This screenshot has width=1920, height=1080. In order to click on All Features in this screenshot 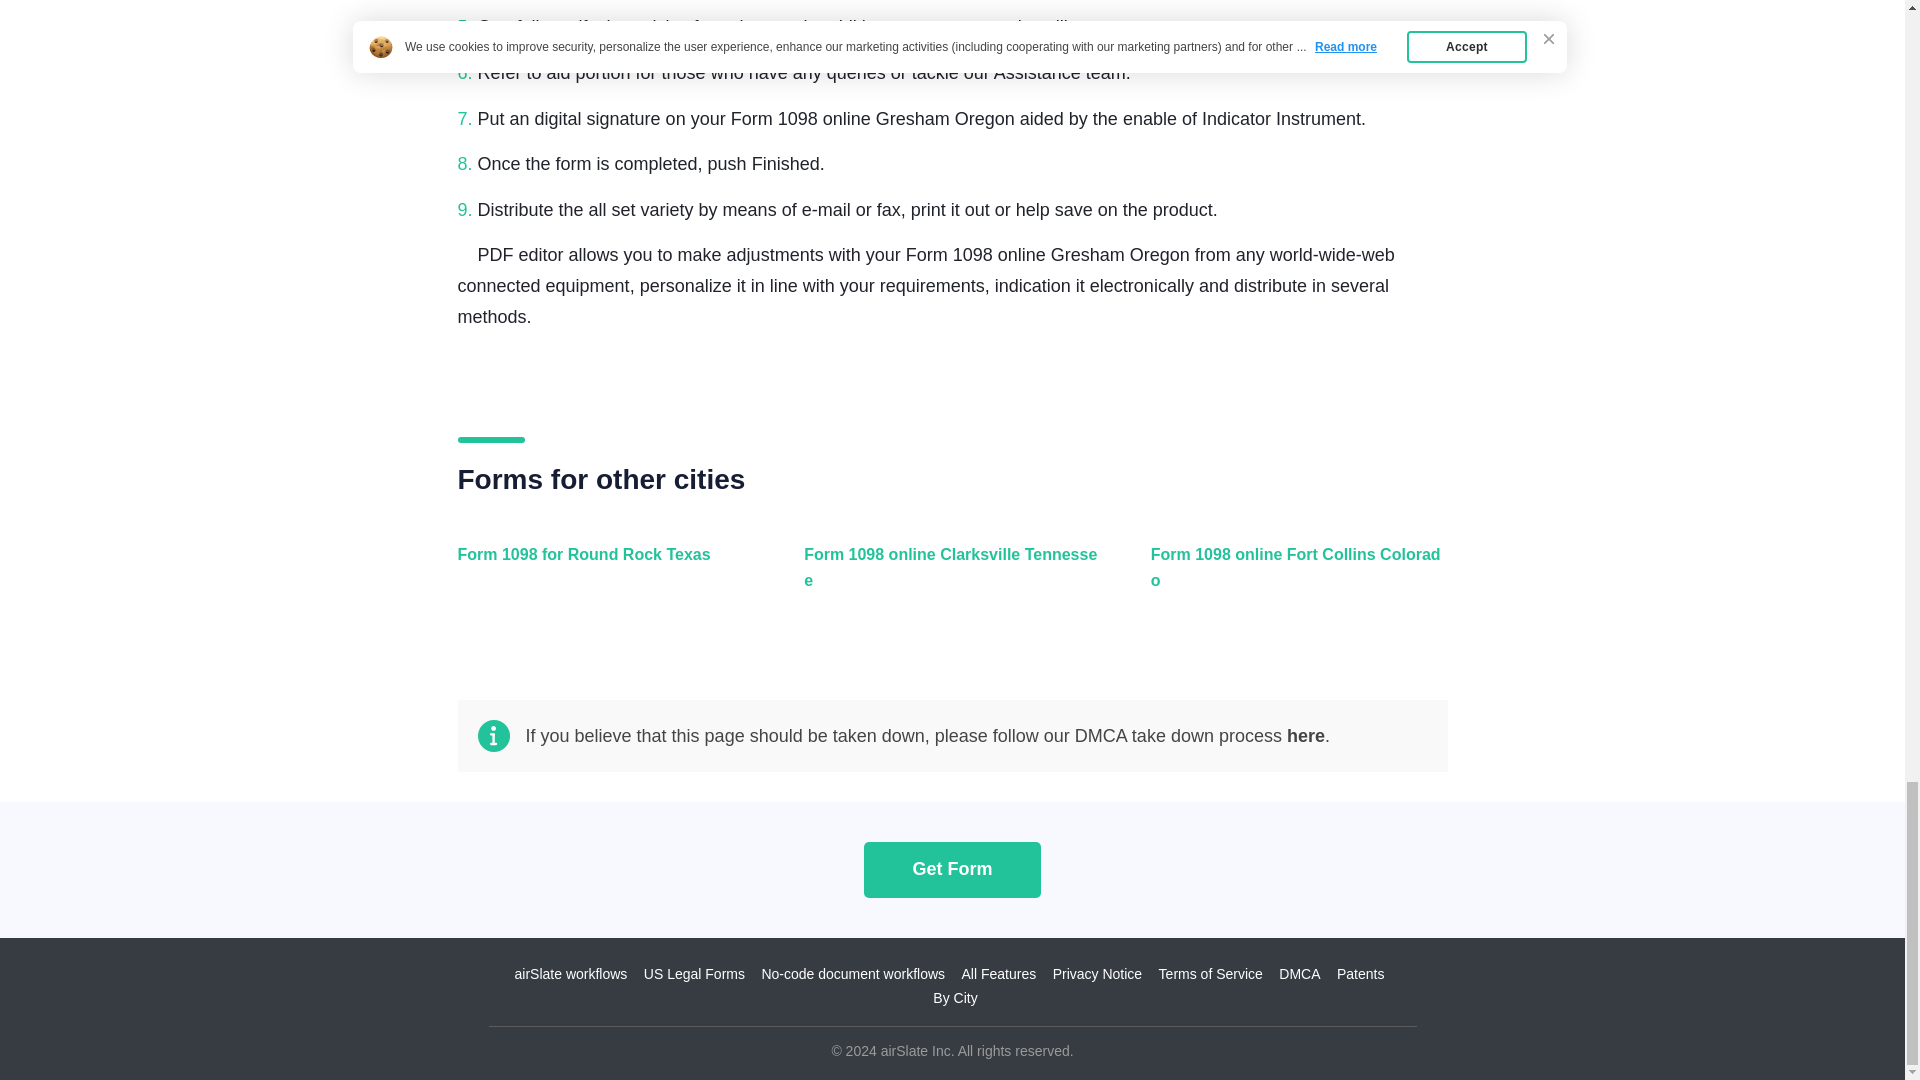, I will do `click(998, 973)`.